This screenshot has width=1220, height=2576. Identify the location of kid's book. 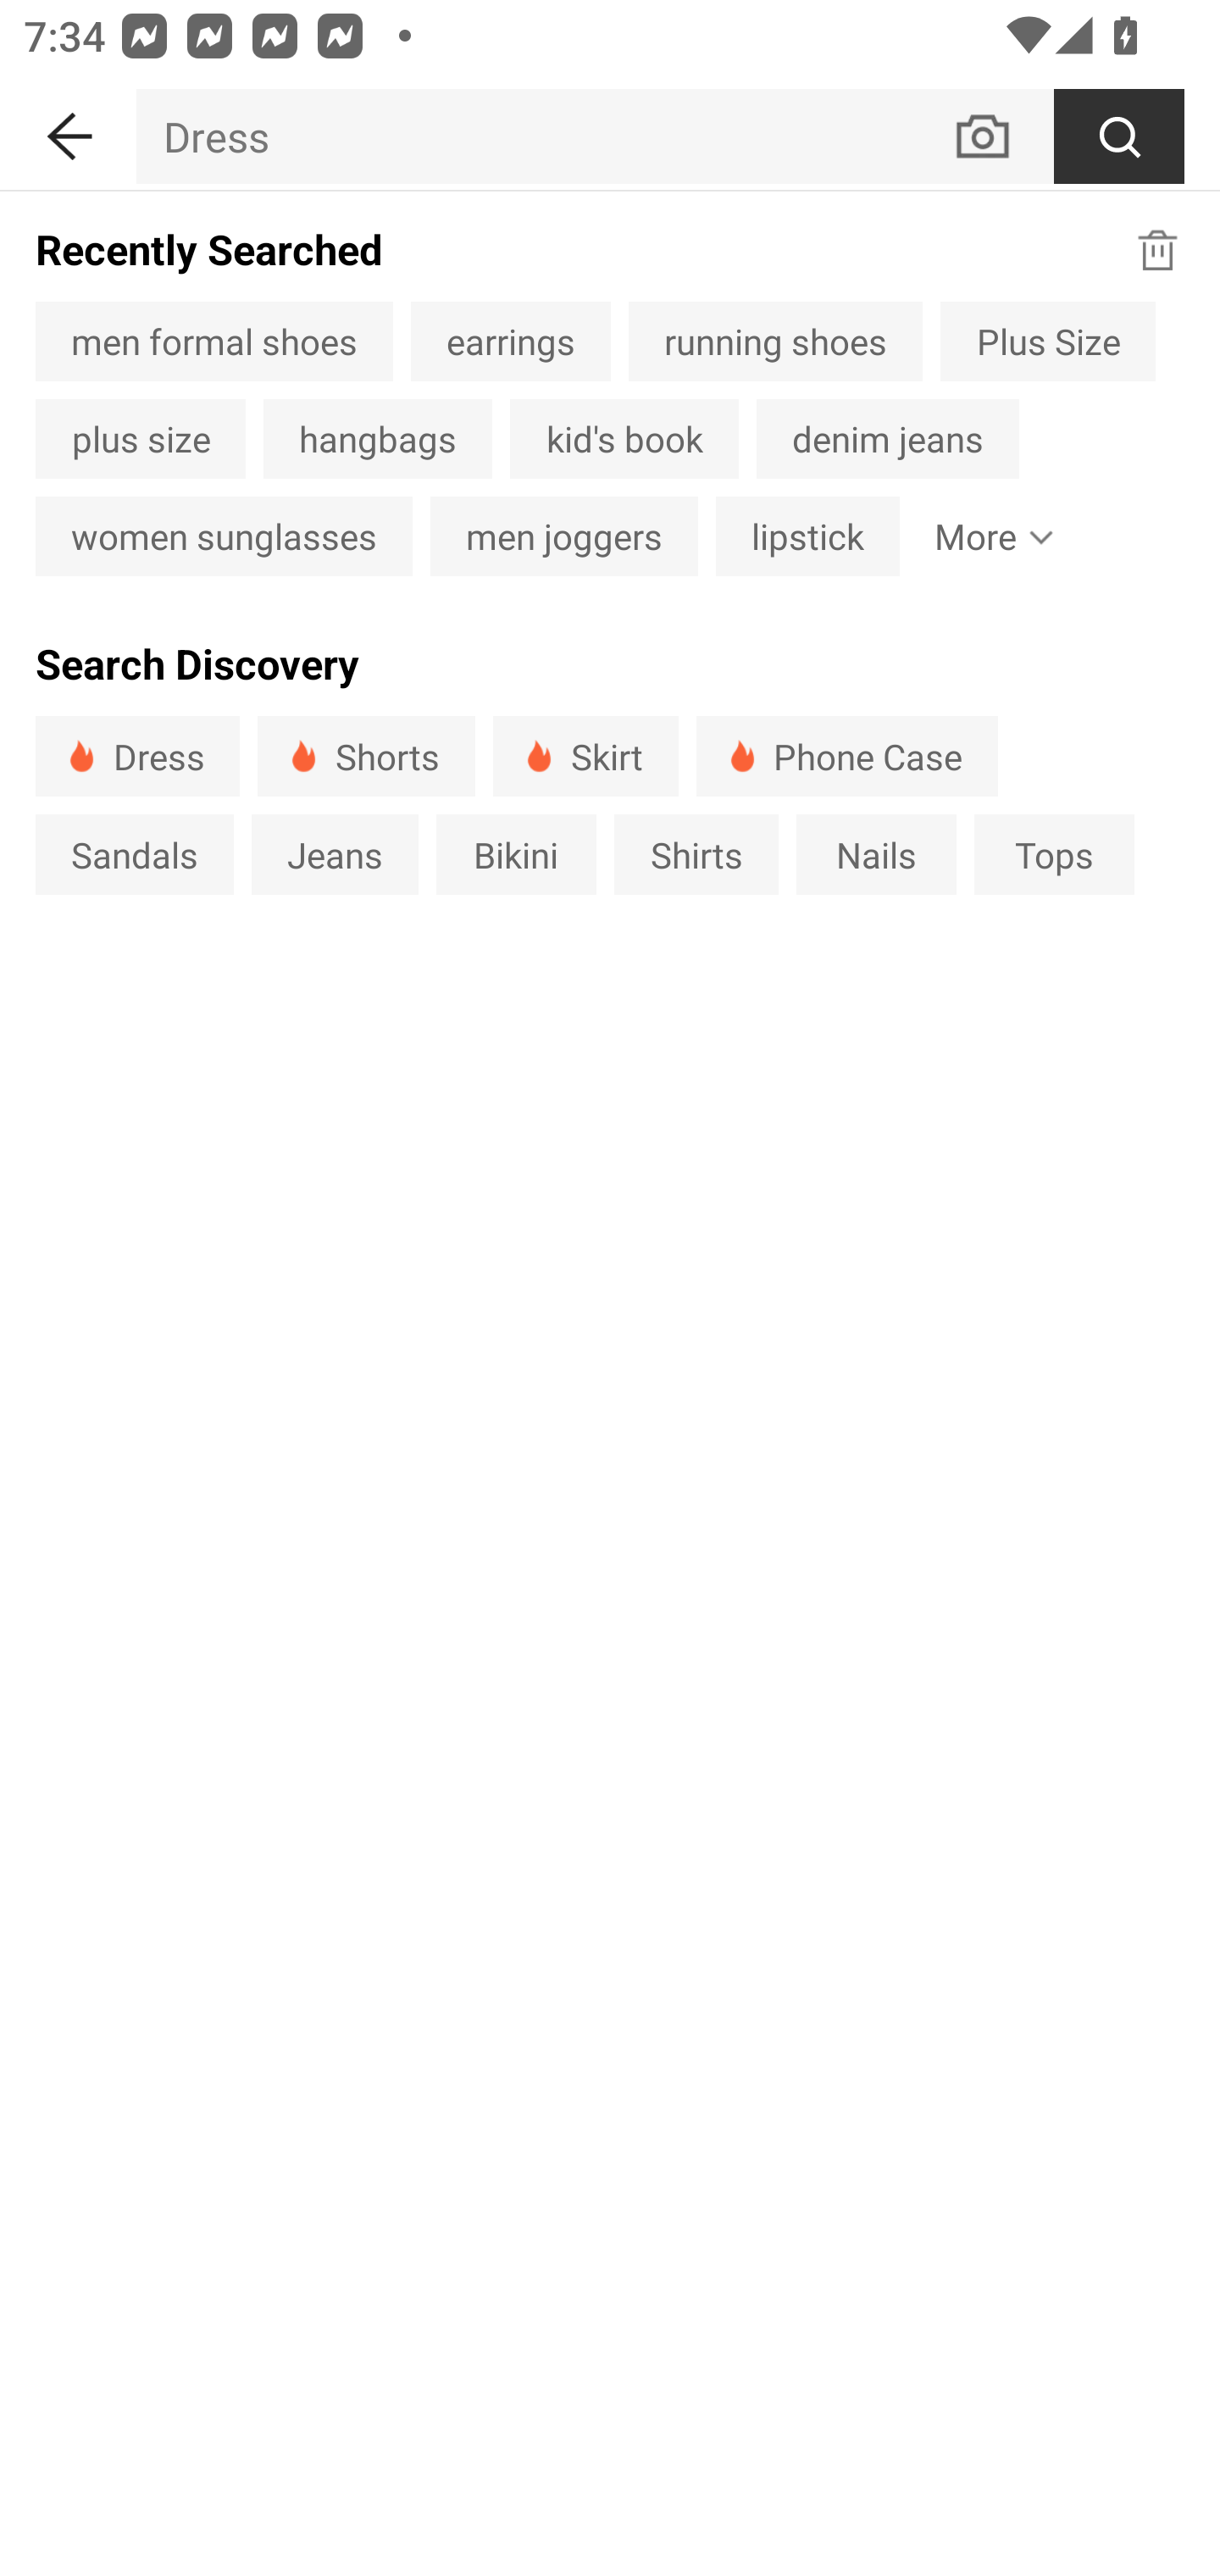
(624, 439).